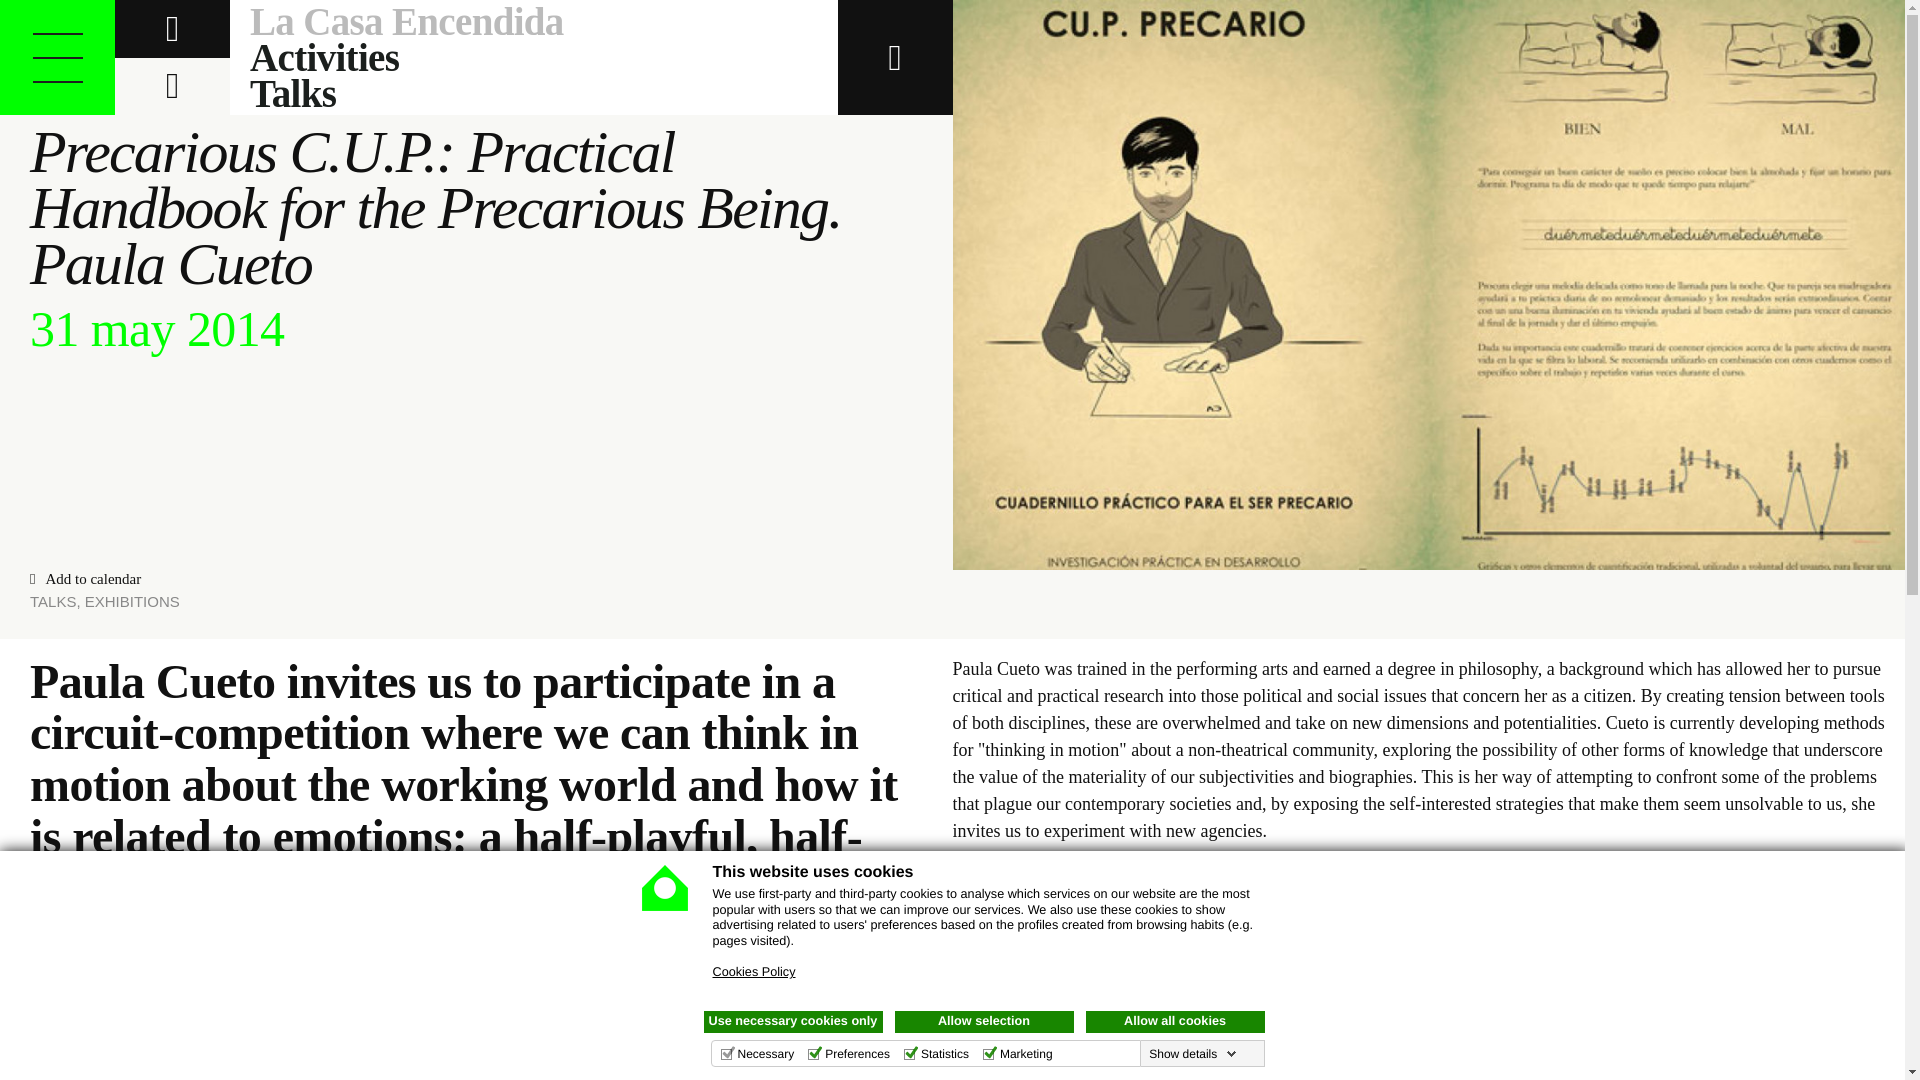  What do you see at coordinates (794, 1021) in the screenshot?
I see `Use necessary cookies only` at bounding box center [794, 1021].